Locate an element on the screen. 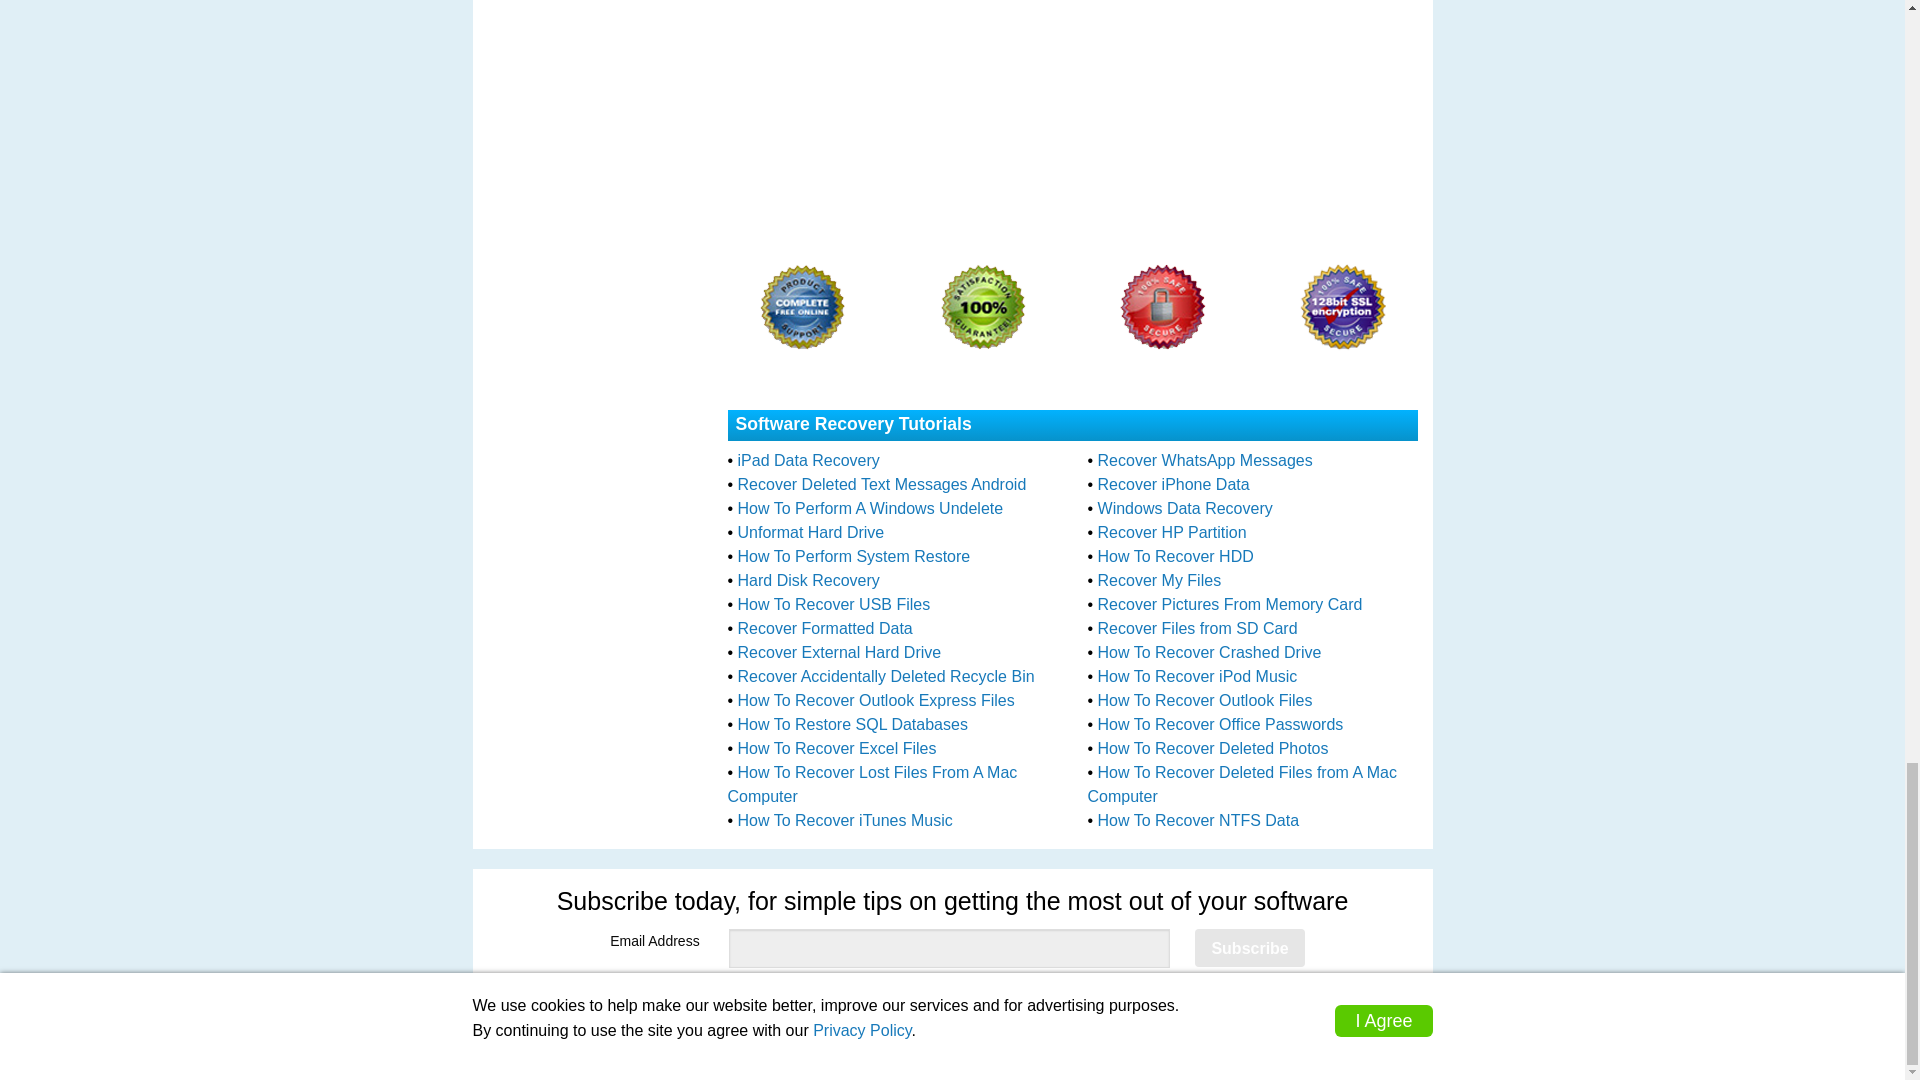 This screenshot has width=1920, height=1080. Recover WhatsApp Messages is located at coordinates (1206, 460).